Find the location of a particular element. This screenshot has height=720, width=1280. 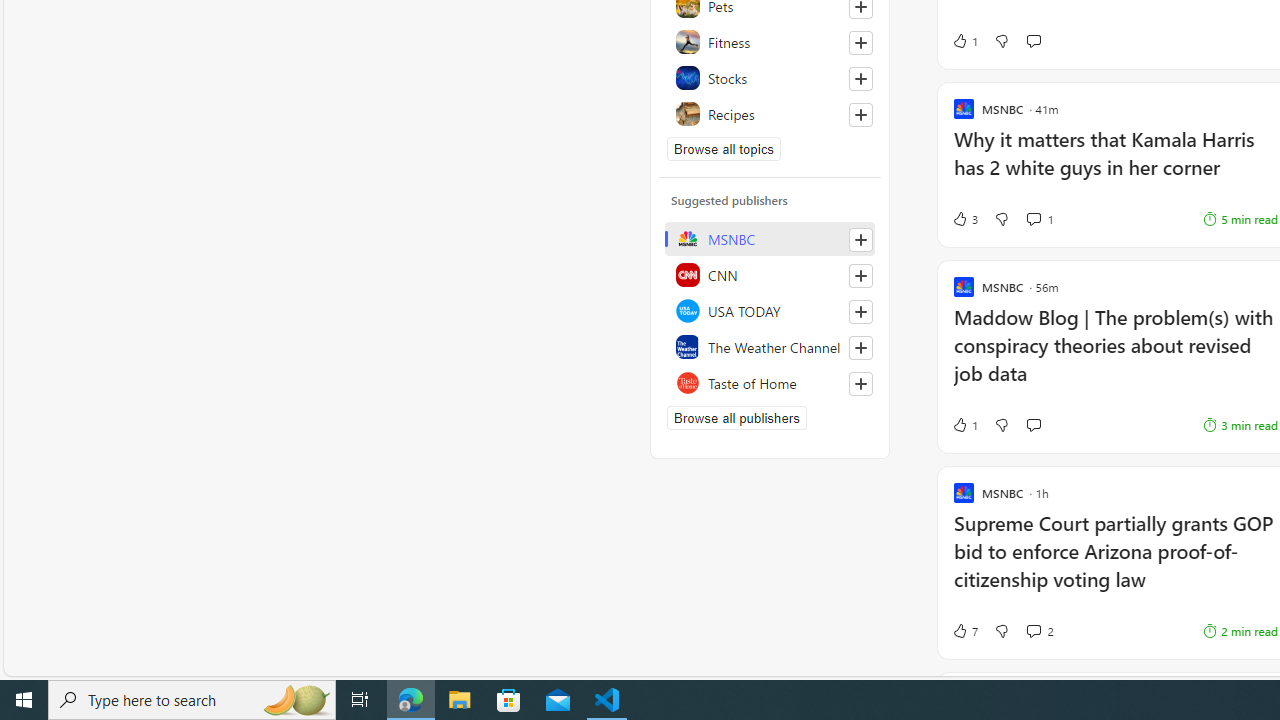

Stocks is located at coordinates (770, 78).